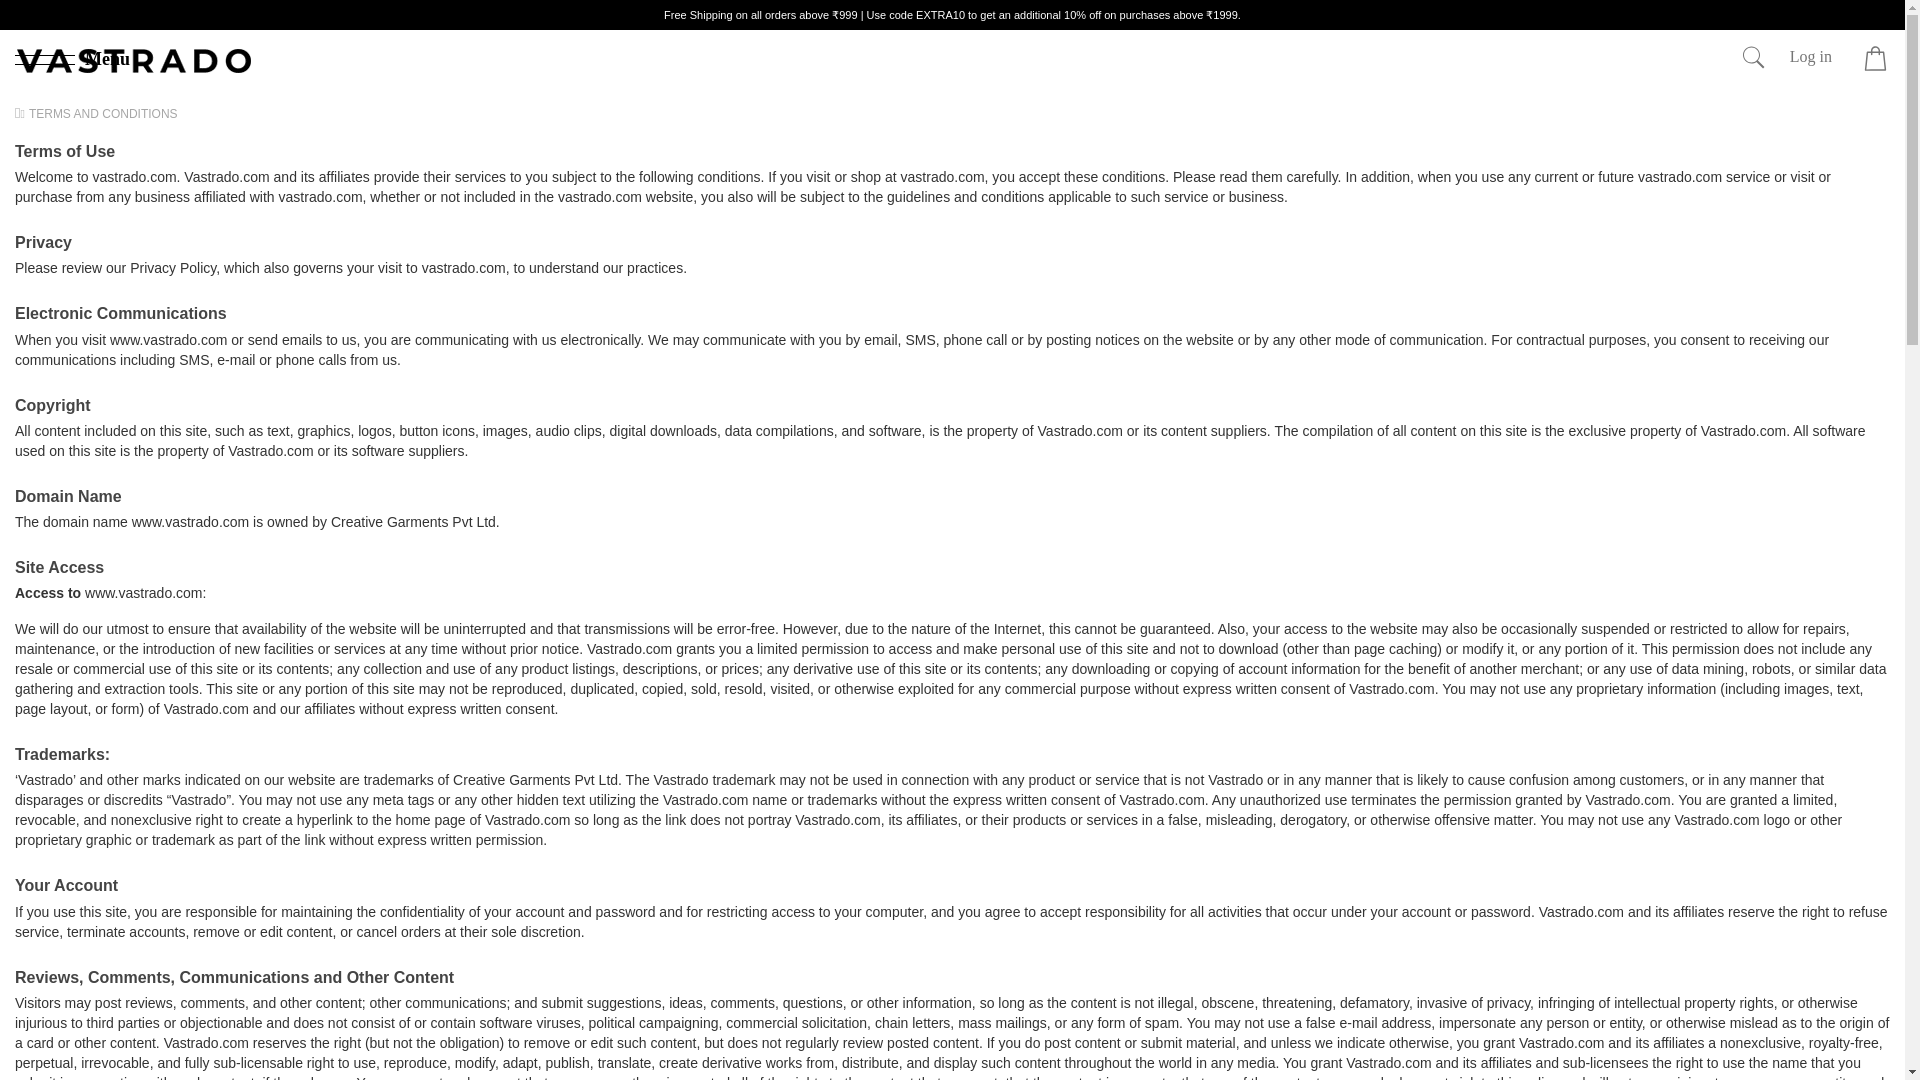 The height and width of the screenshot is (1080, 1920). What do you see at coordinates (1870, 59) in the screenshot?
I see `Cart` at bounding box center [1870, 59].